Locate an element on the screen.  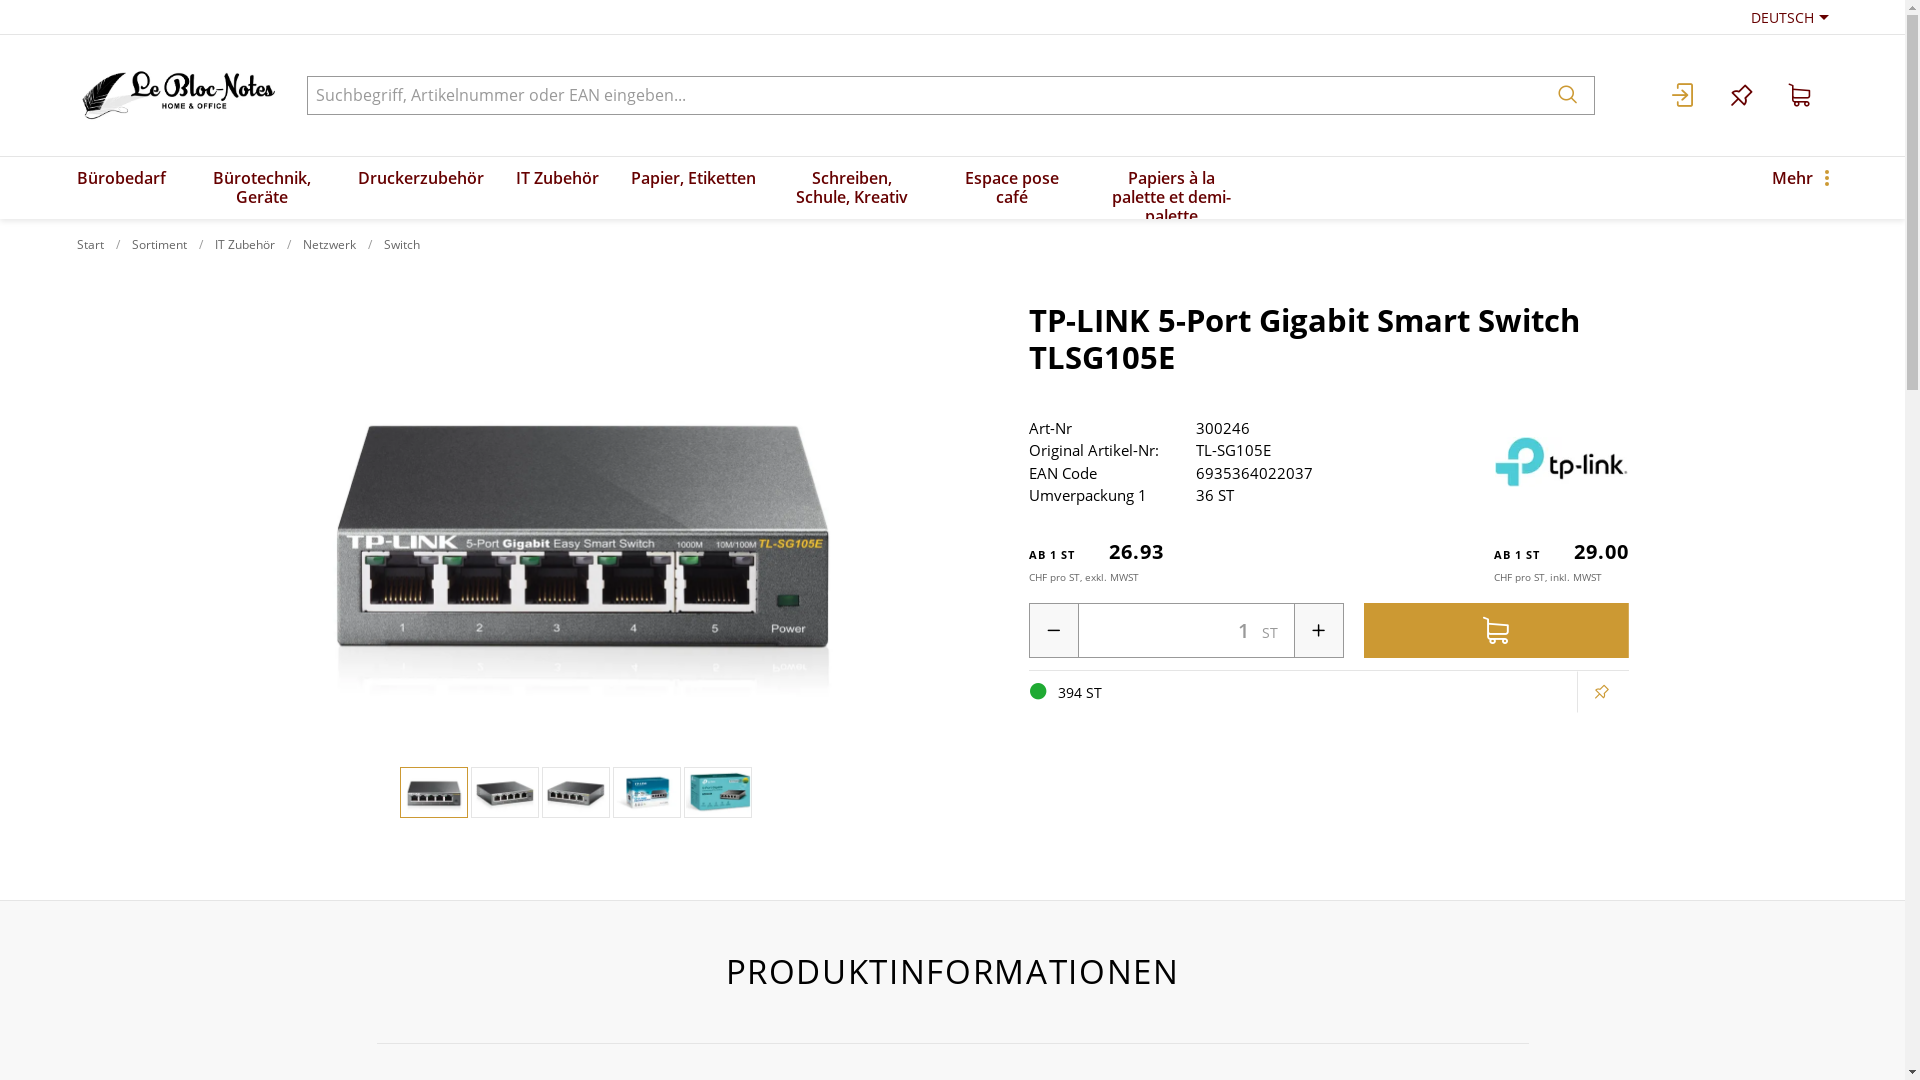
Schreiben, Schule, Kreativ is located at coordinates (852, 188).